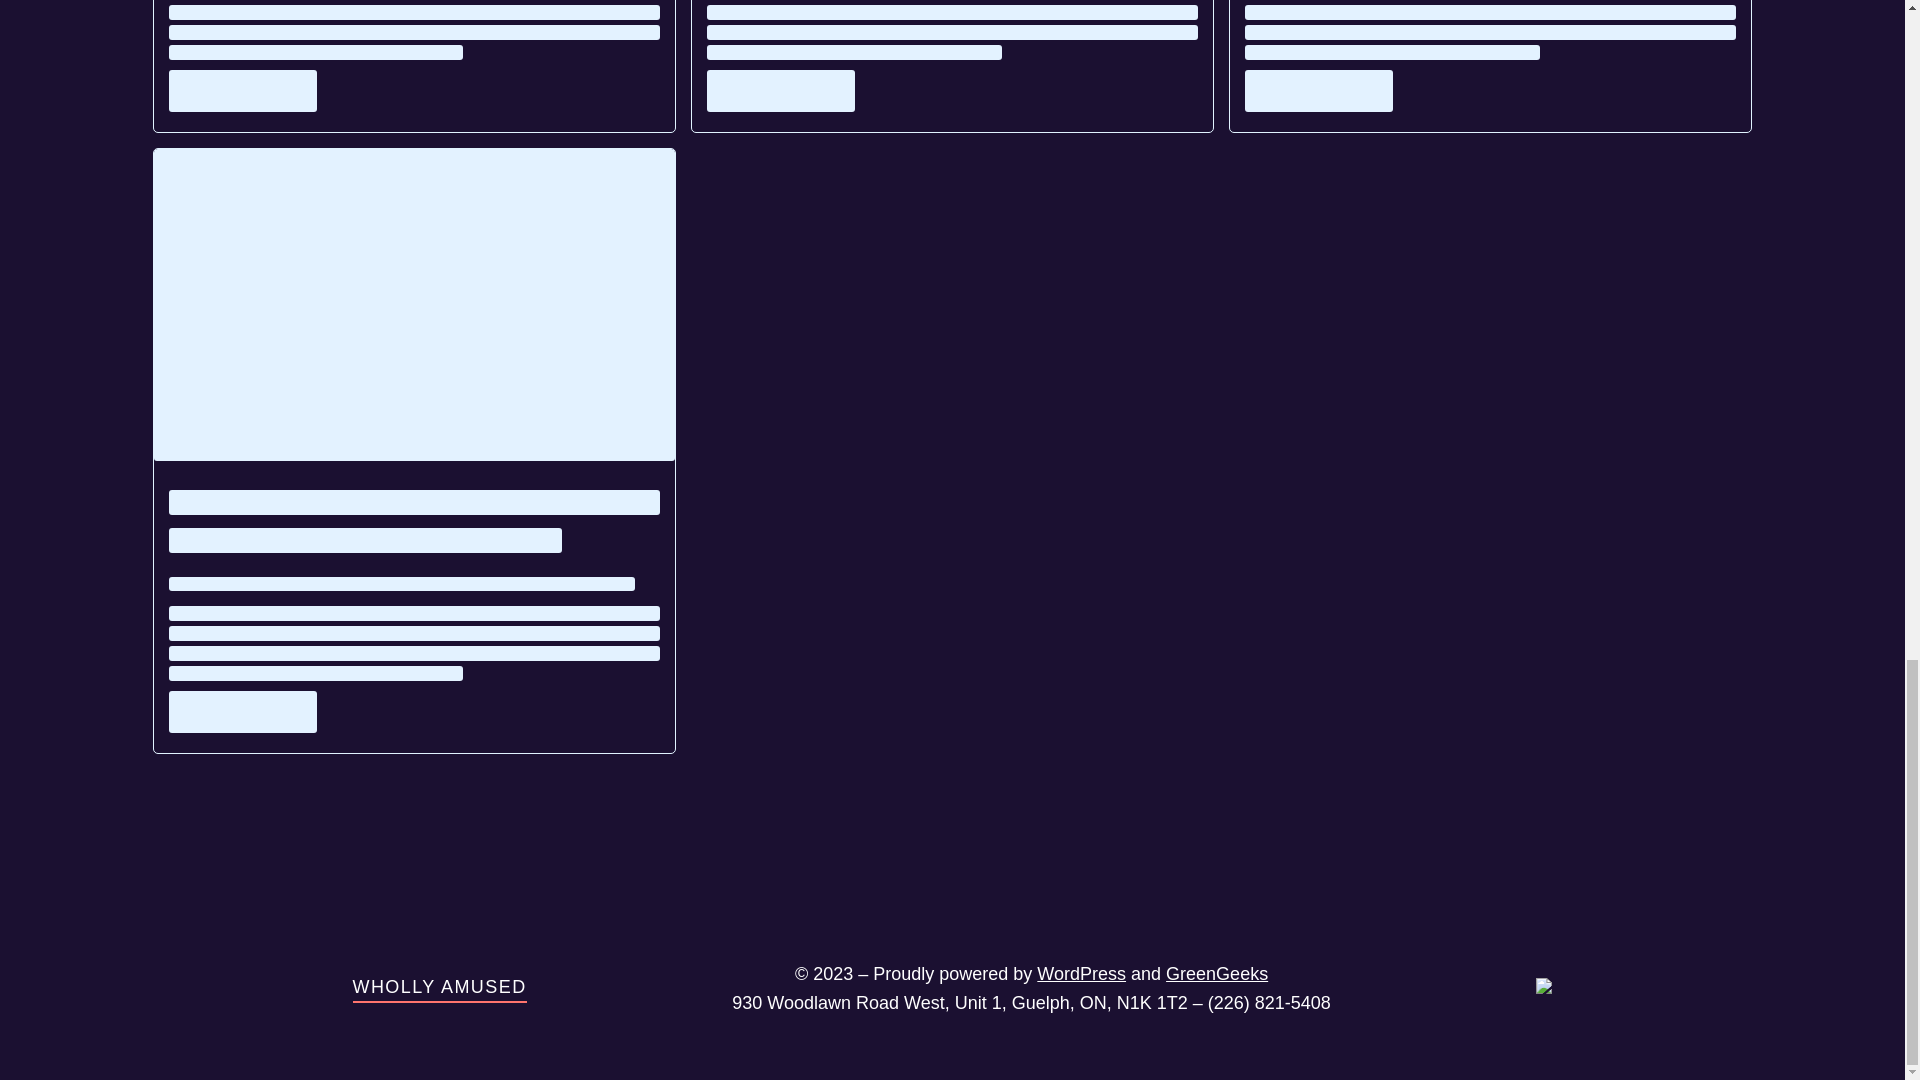 Image resolution: width=1920 pixels, height=1080 pixels. What do you see at coordinates (1216, 974) in the screenshot?
I see `GreenGeeks` at bounding box center [1216, 974].